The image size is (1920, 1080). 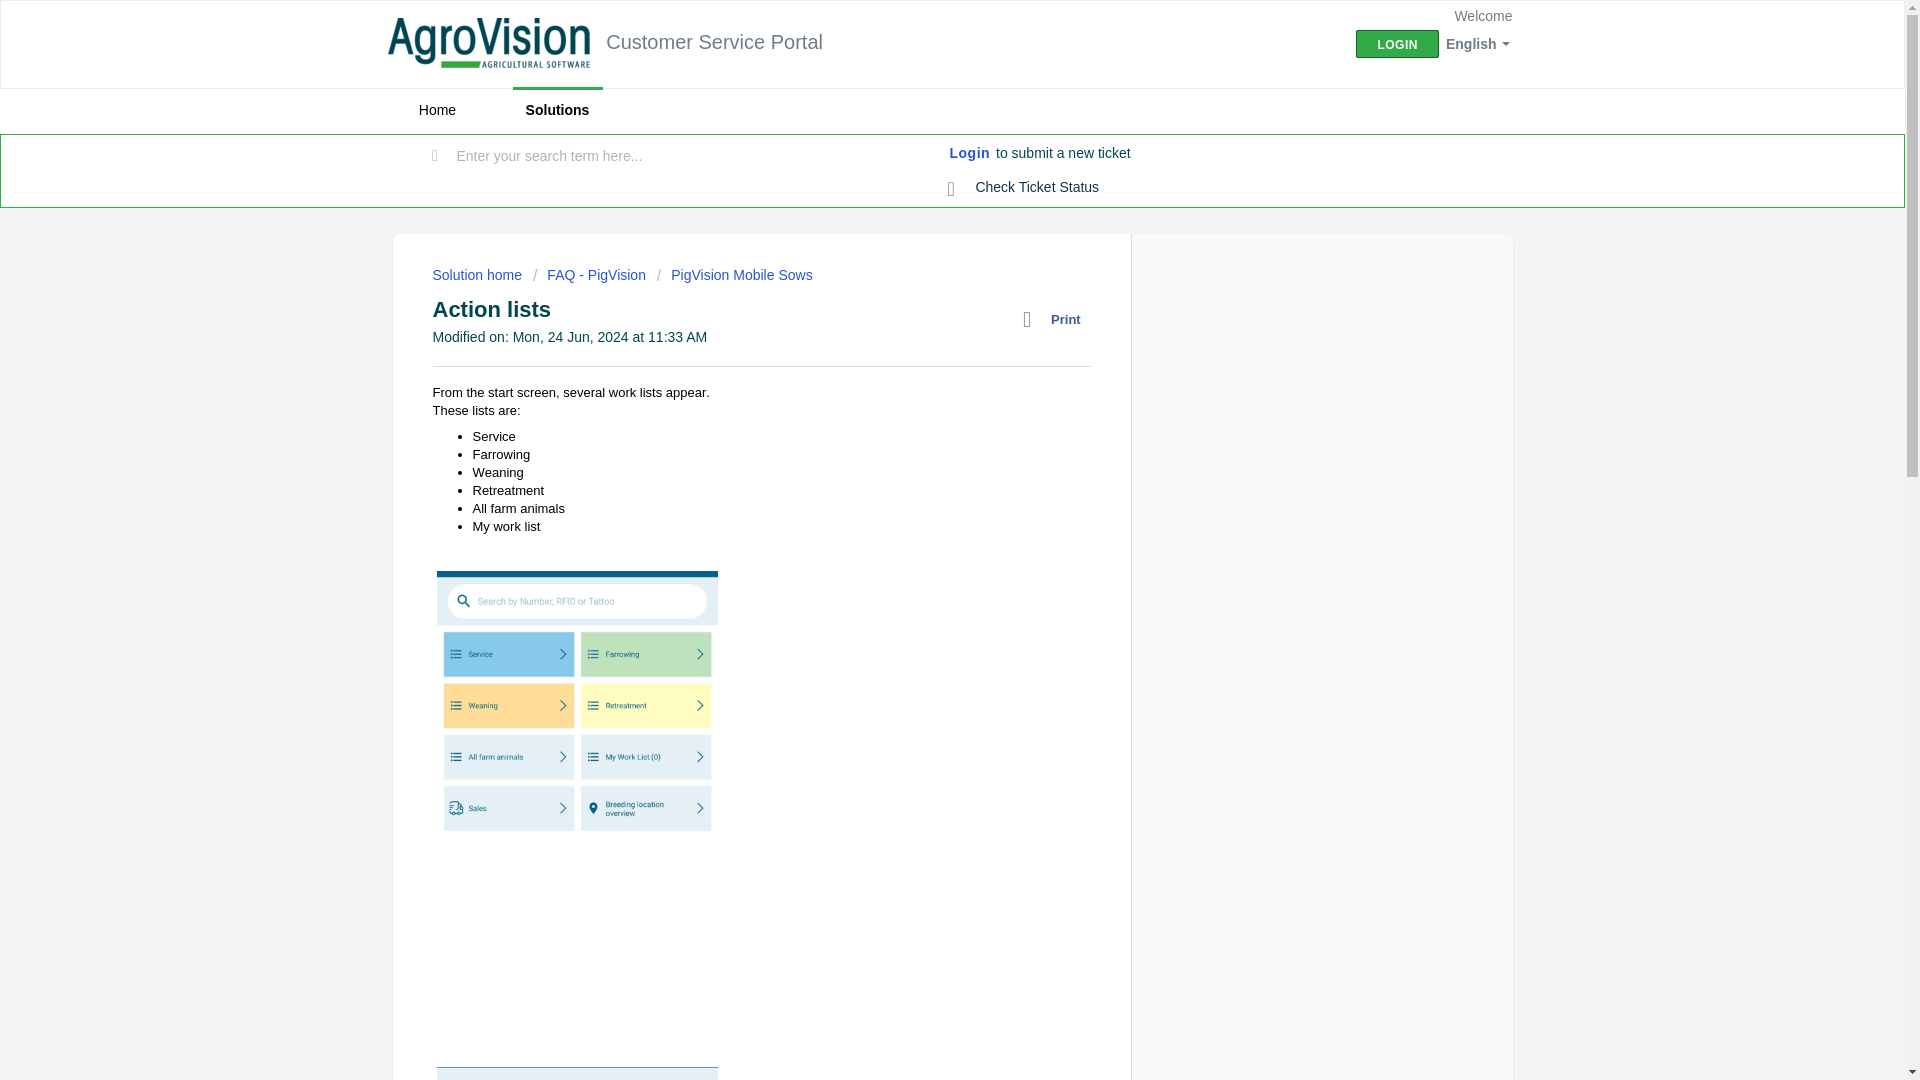 I want to click on LOGIN, so click(x=1396, y=44).